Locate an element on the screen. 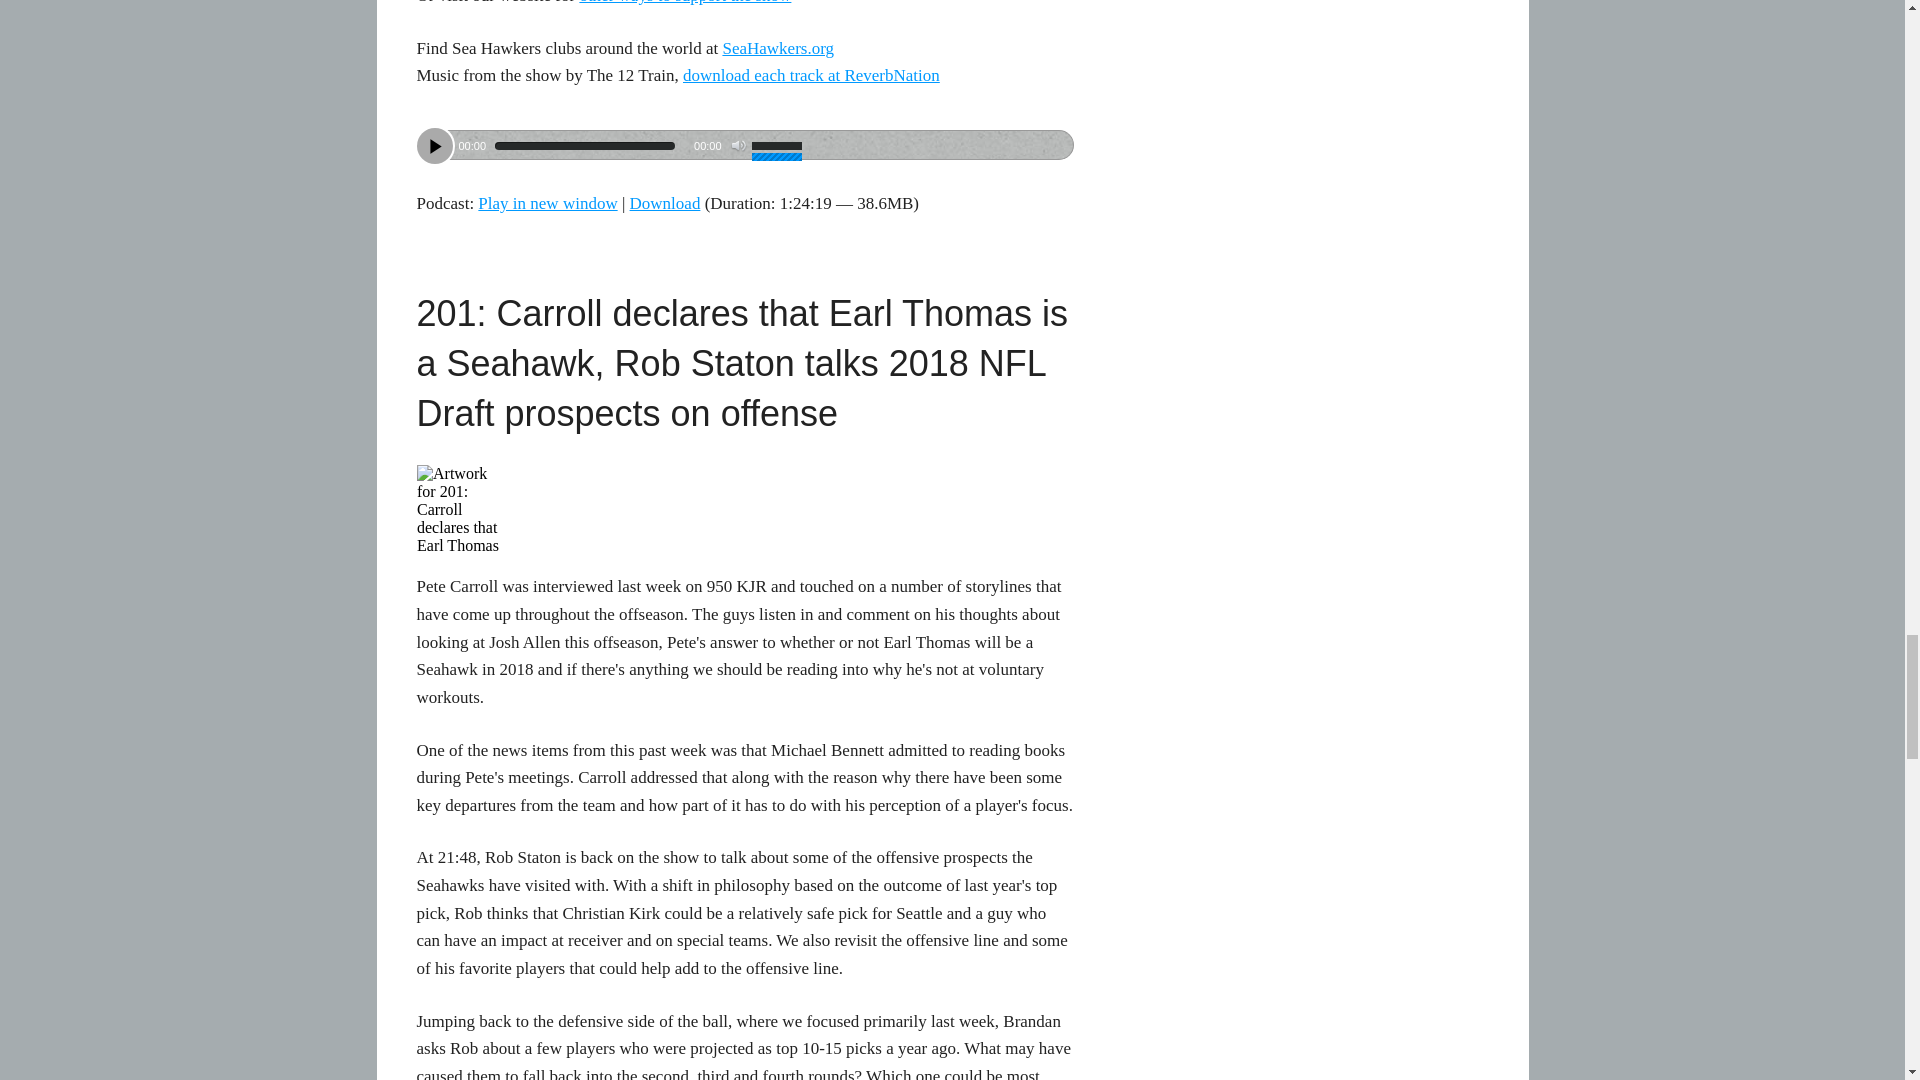  Play in new window is located at coordinates (547, 203).